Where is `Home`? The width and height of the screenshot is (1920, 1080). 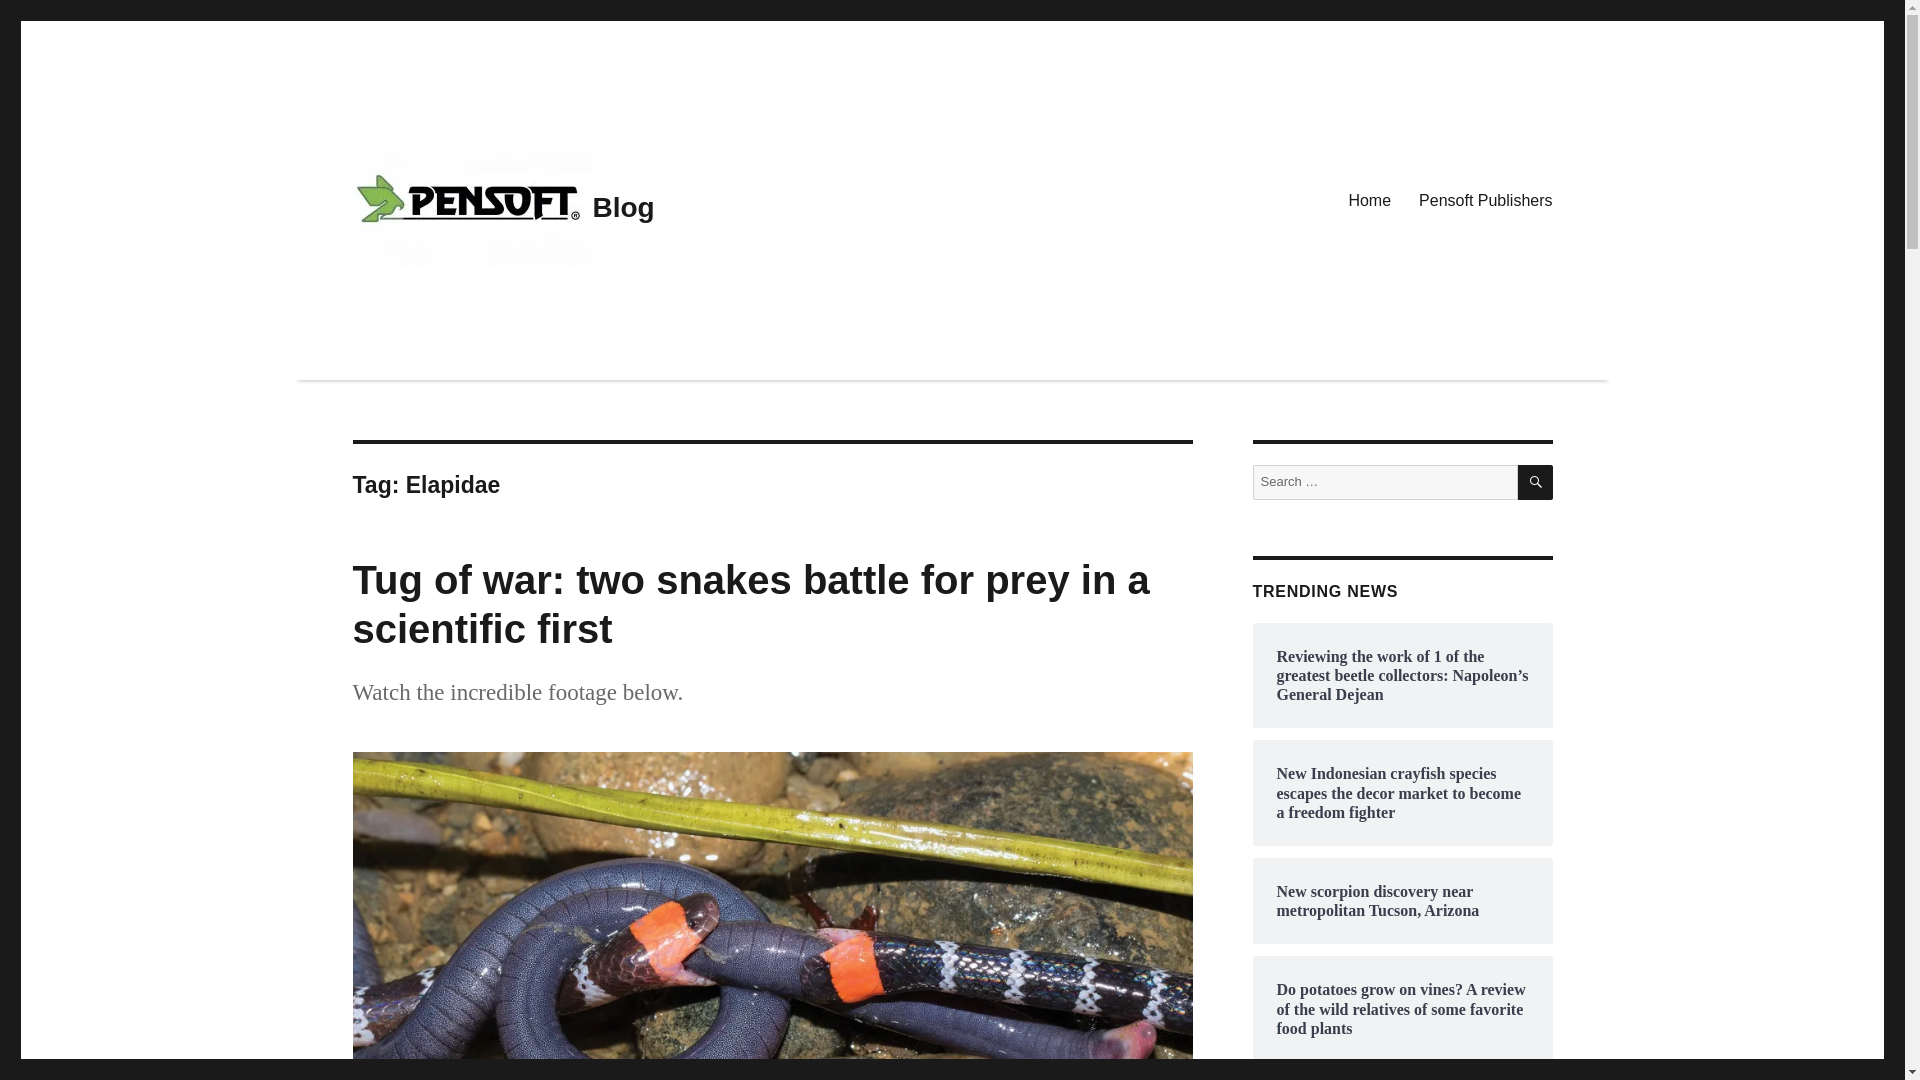 Home is located at coordinates (1370, 201).